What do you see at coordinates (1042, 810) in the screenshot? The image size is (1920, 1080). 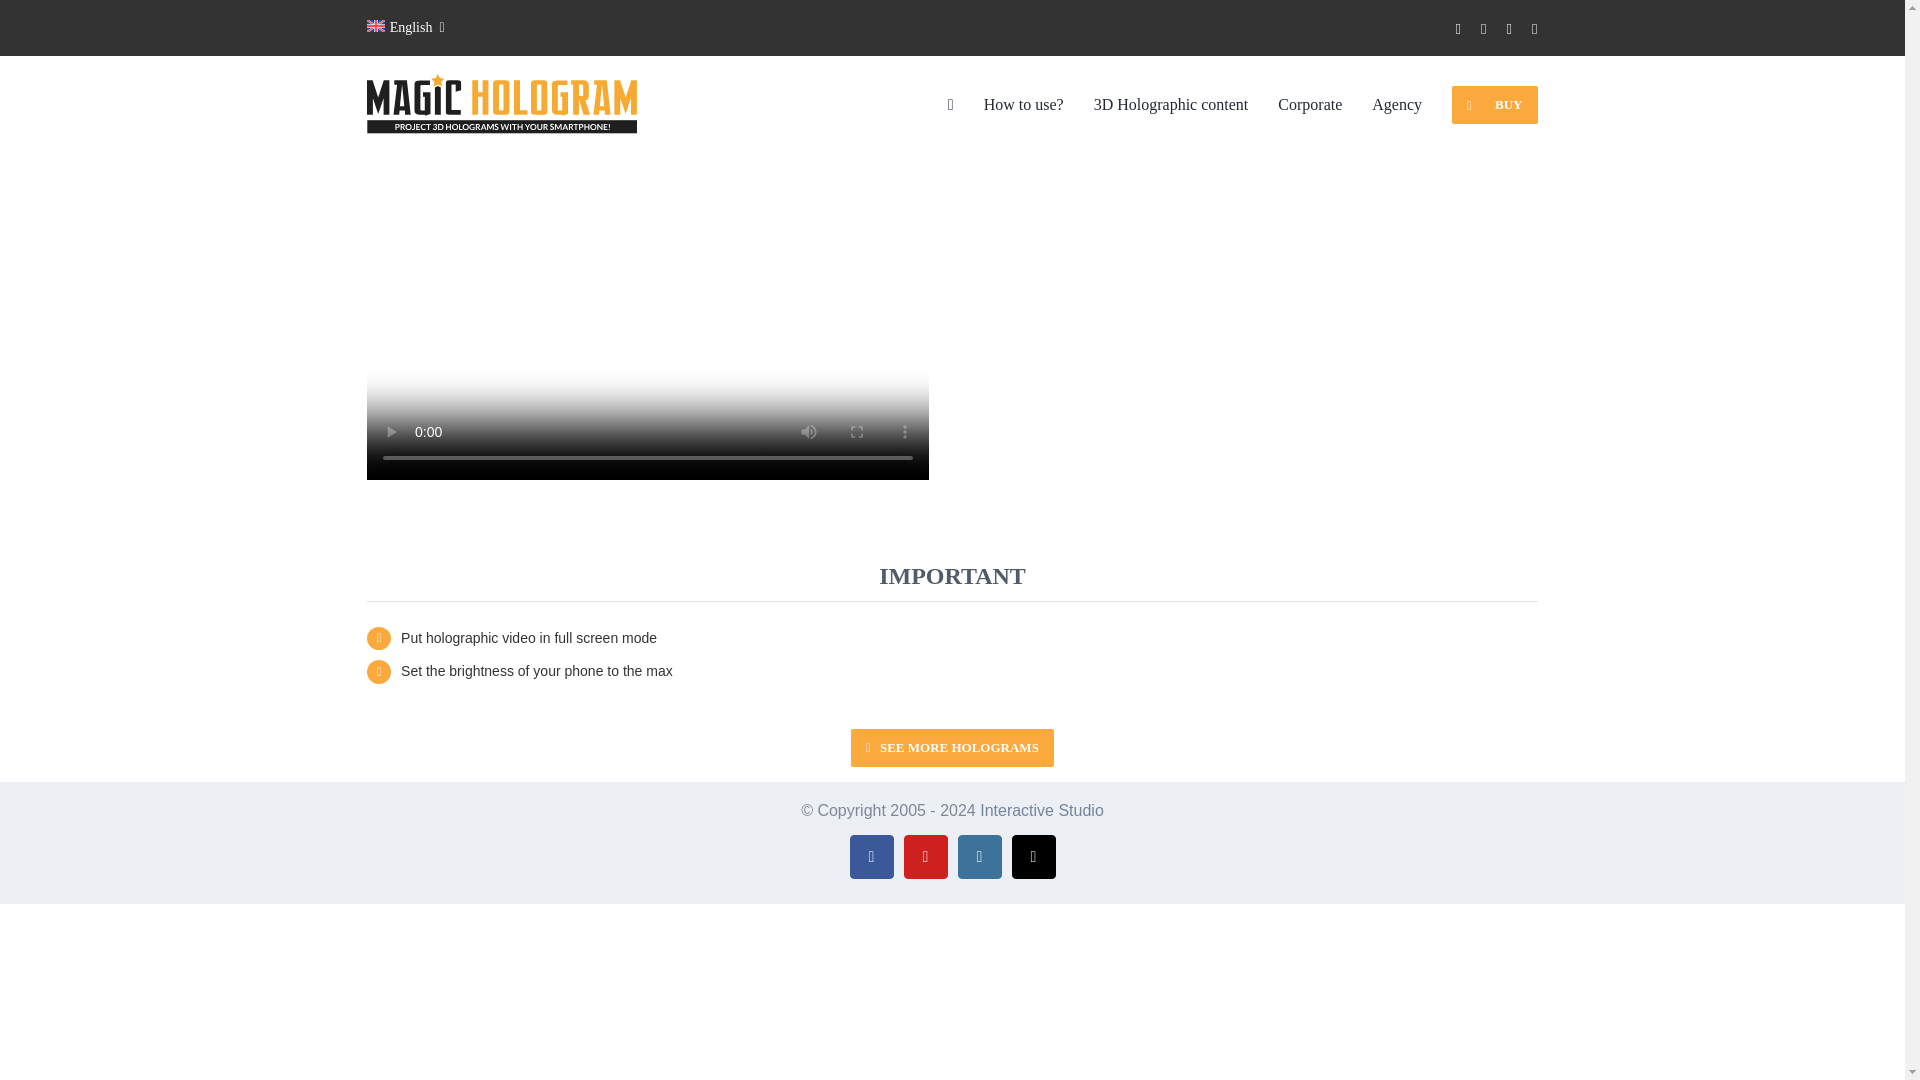 I see `Interactive Studio` at bounding box center [1042, 810].